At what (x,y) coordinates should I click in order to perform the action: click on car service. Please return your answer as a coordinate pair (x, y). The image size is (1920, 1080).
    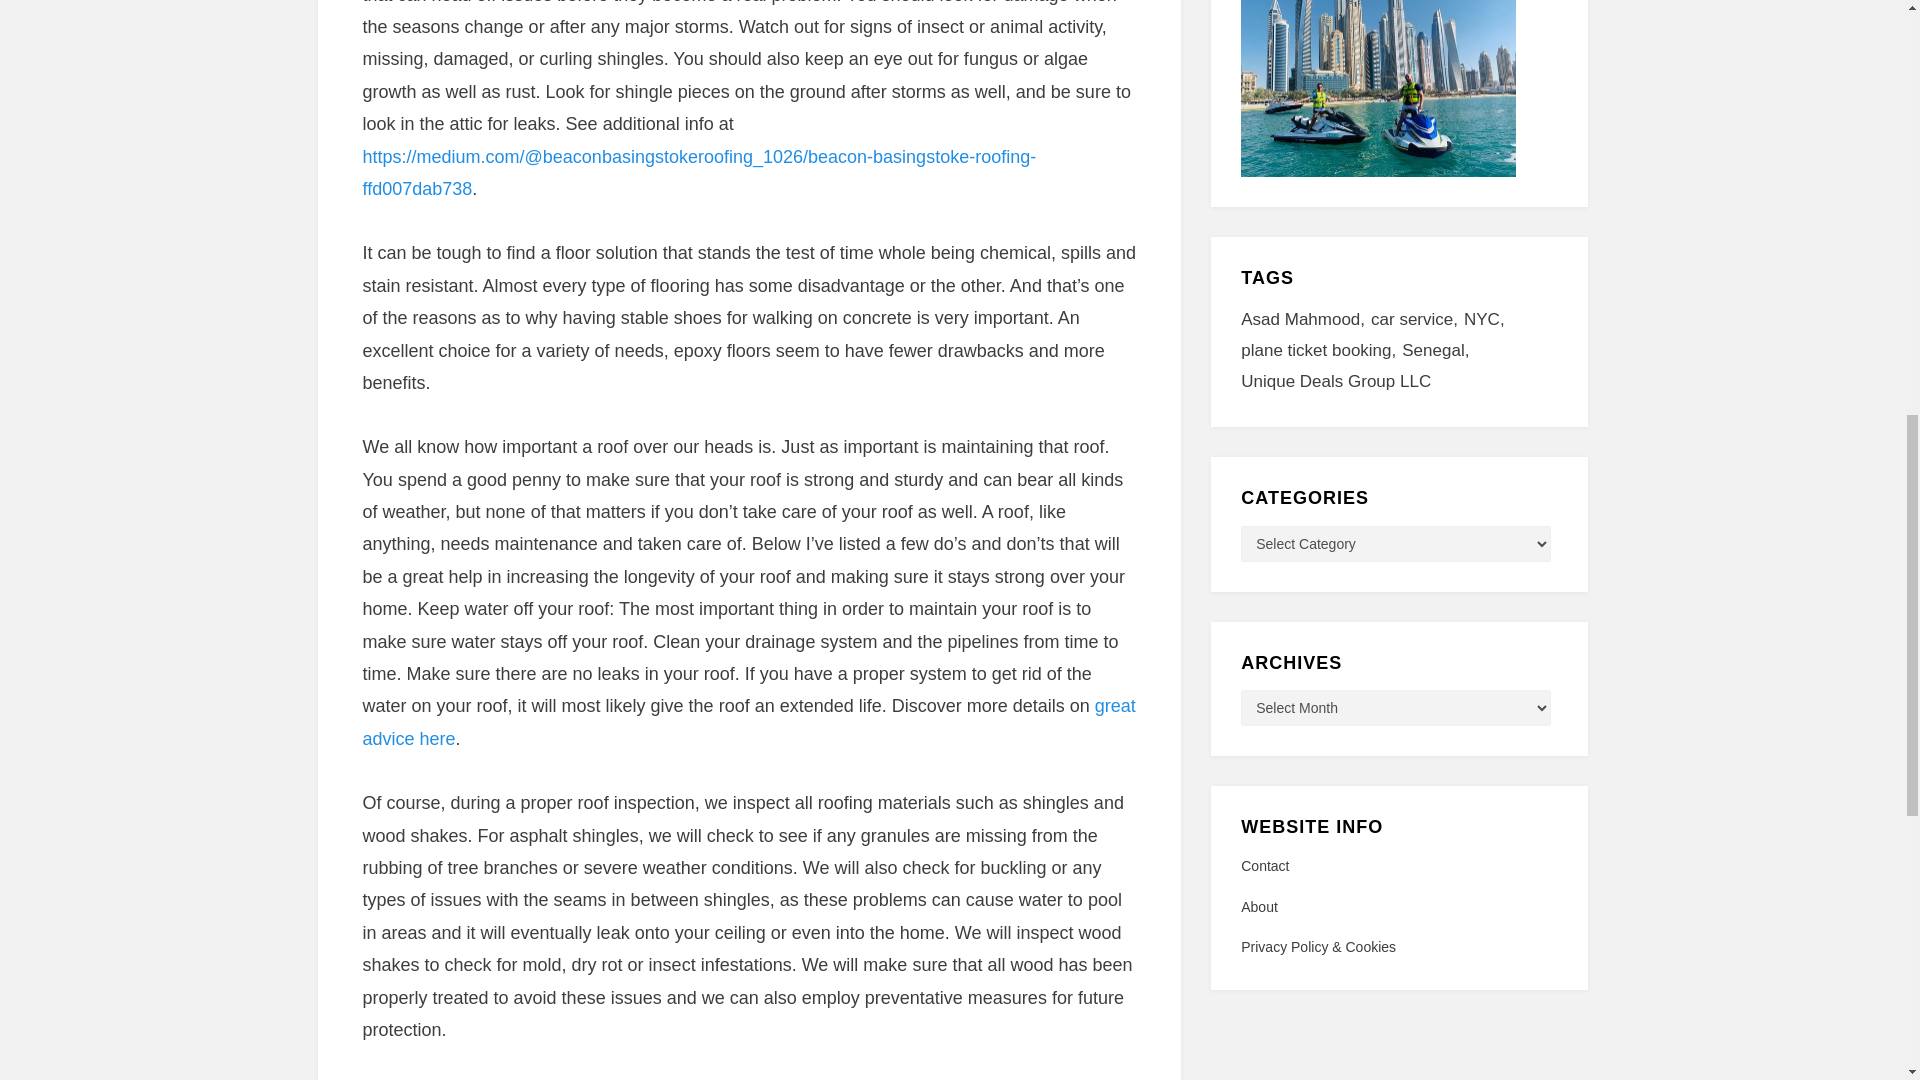
    Looking at the image, I should click on (1416, 320).